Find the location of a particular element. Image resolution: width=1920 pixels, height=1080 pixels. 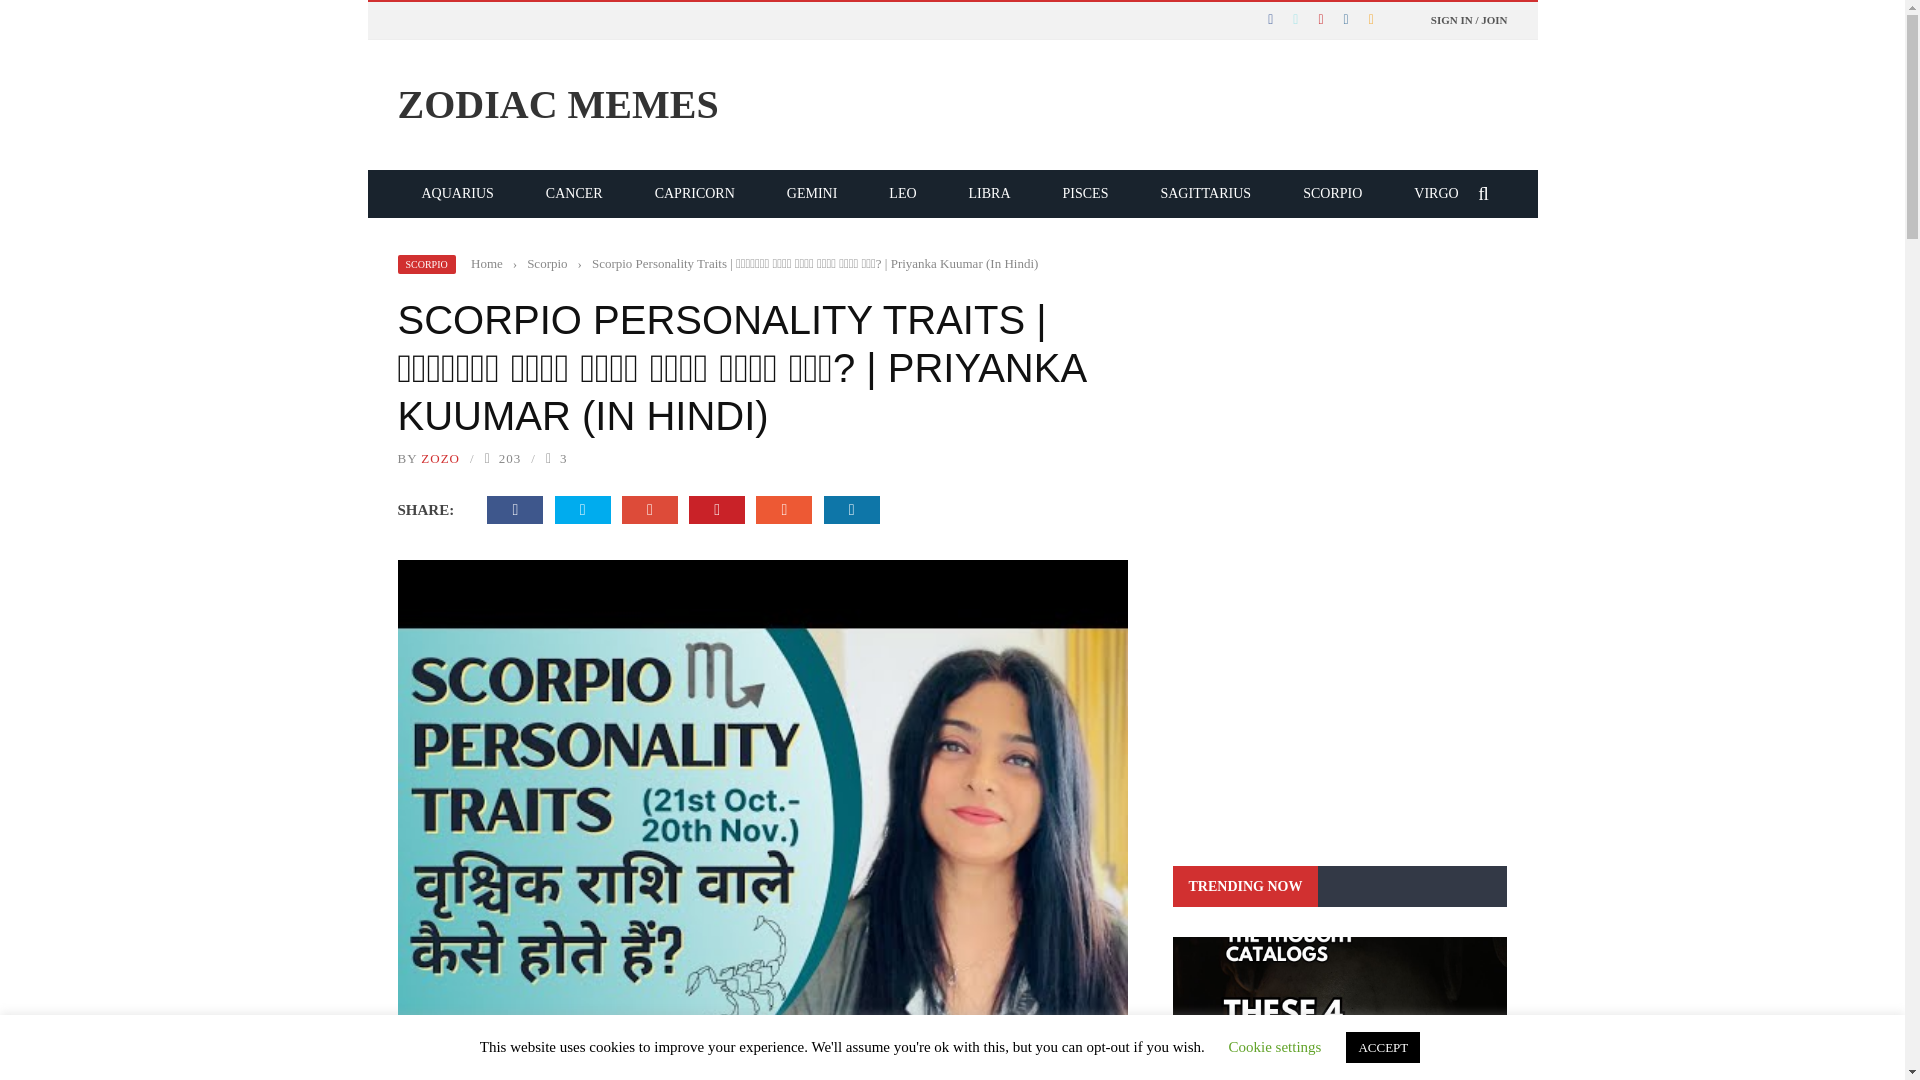

Google Plus is located at coordinates (650, 509).